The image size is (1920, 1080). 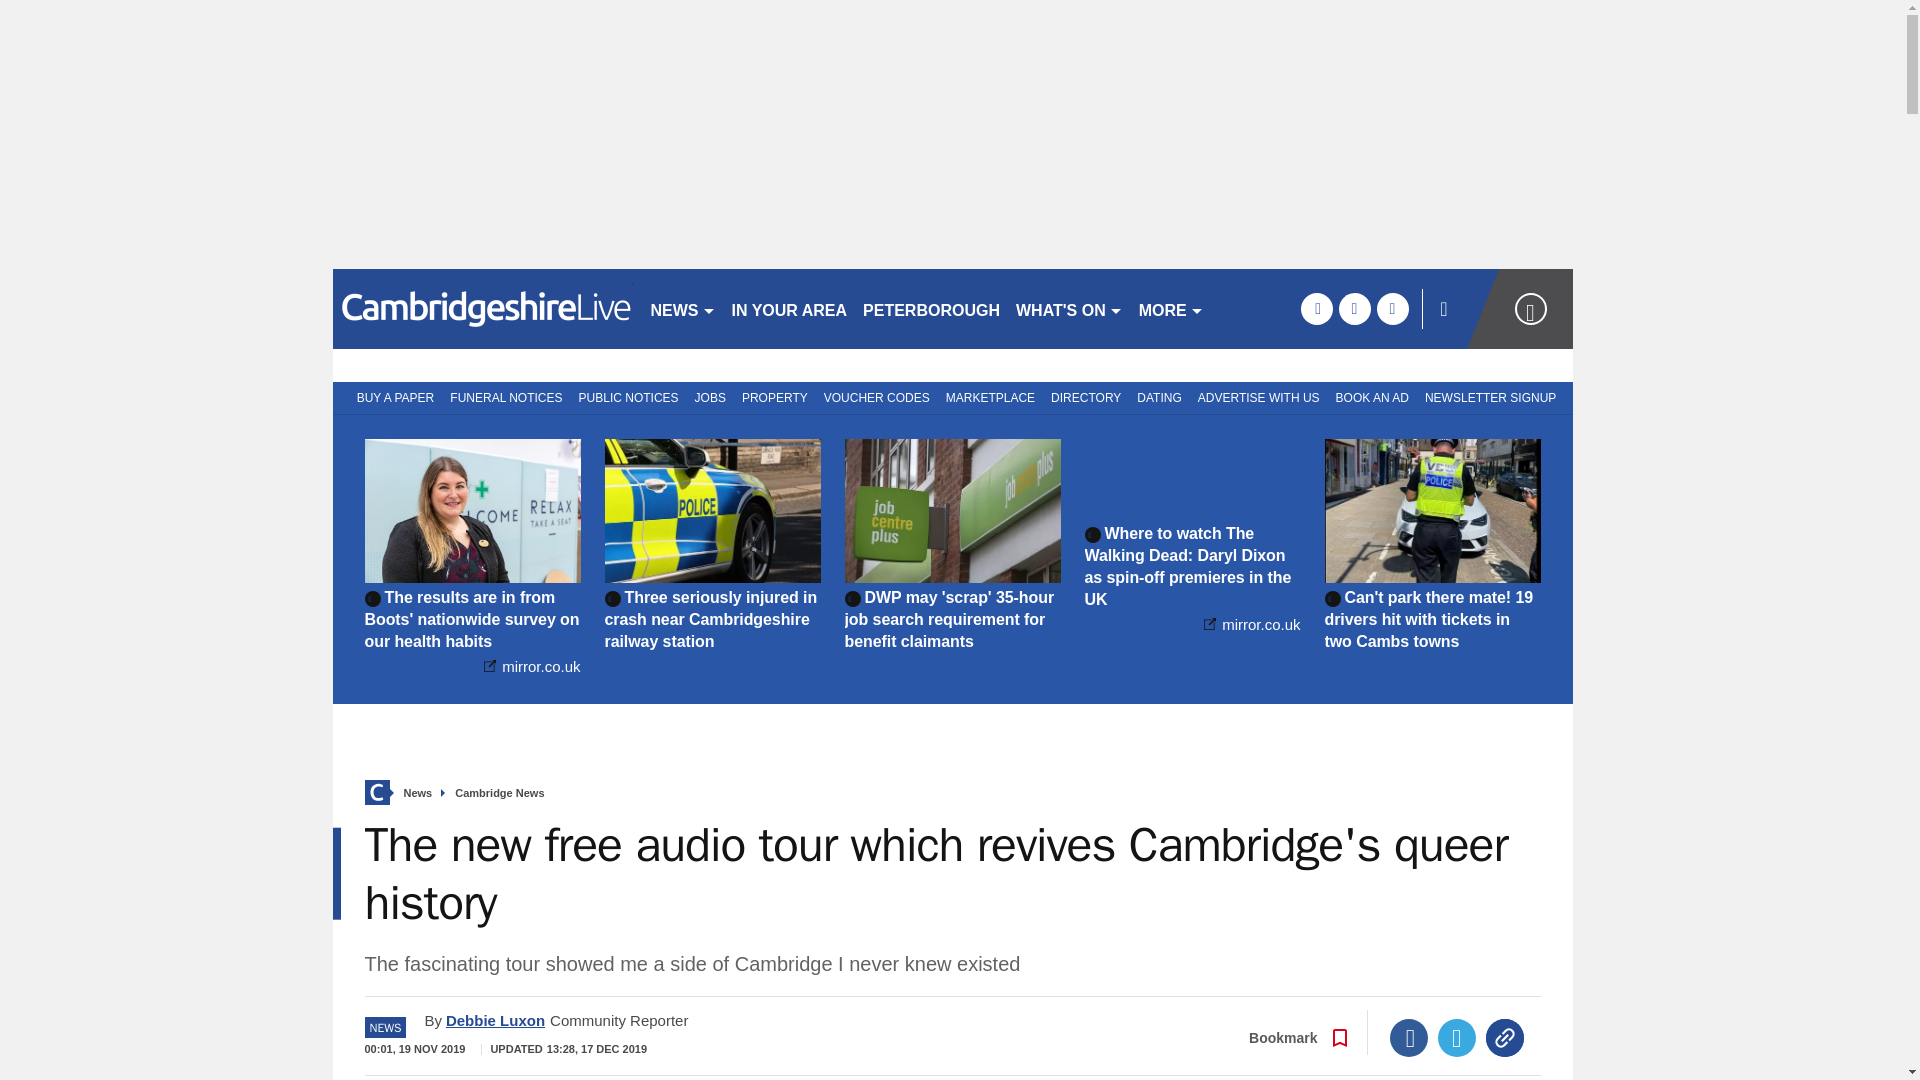 What do you see at coordinates (790, 308) in the screenshot?
I see `IN YOUR AREA` at bounding box center [790, 308].